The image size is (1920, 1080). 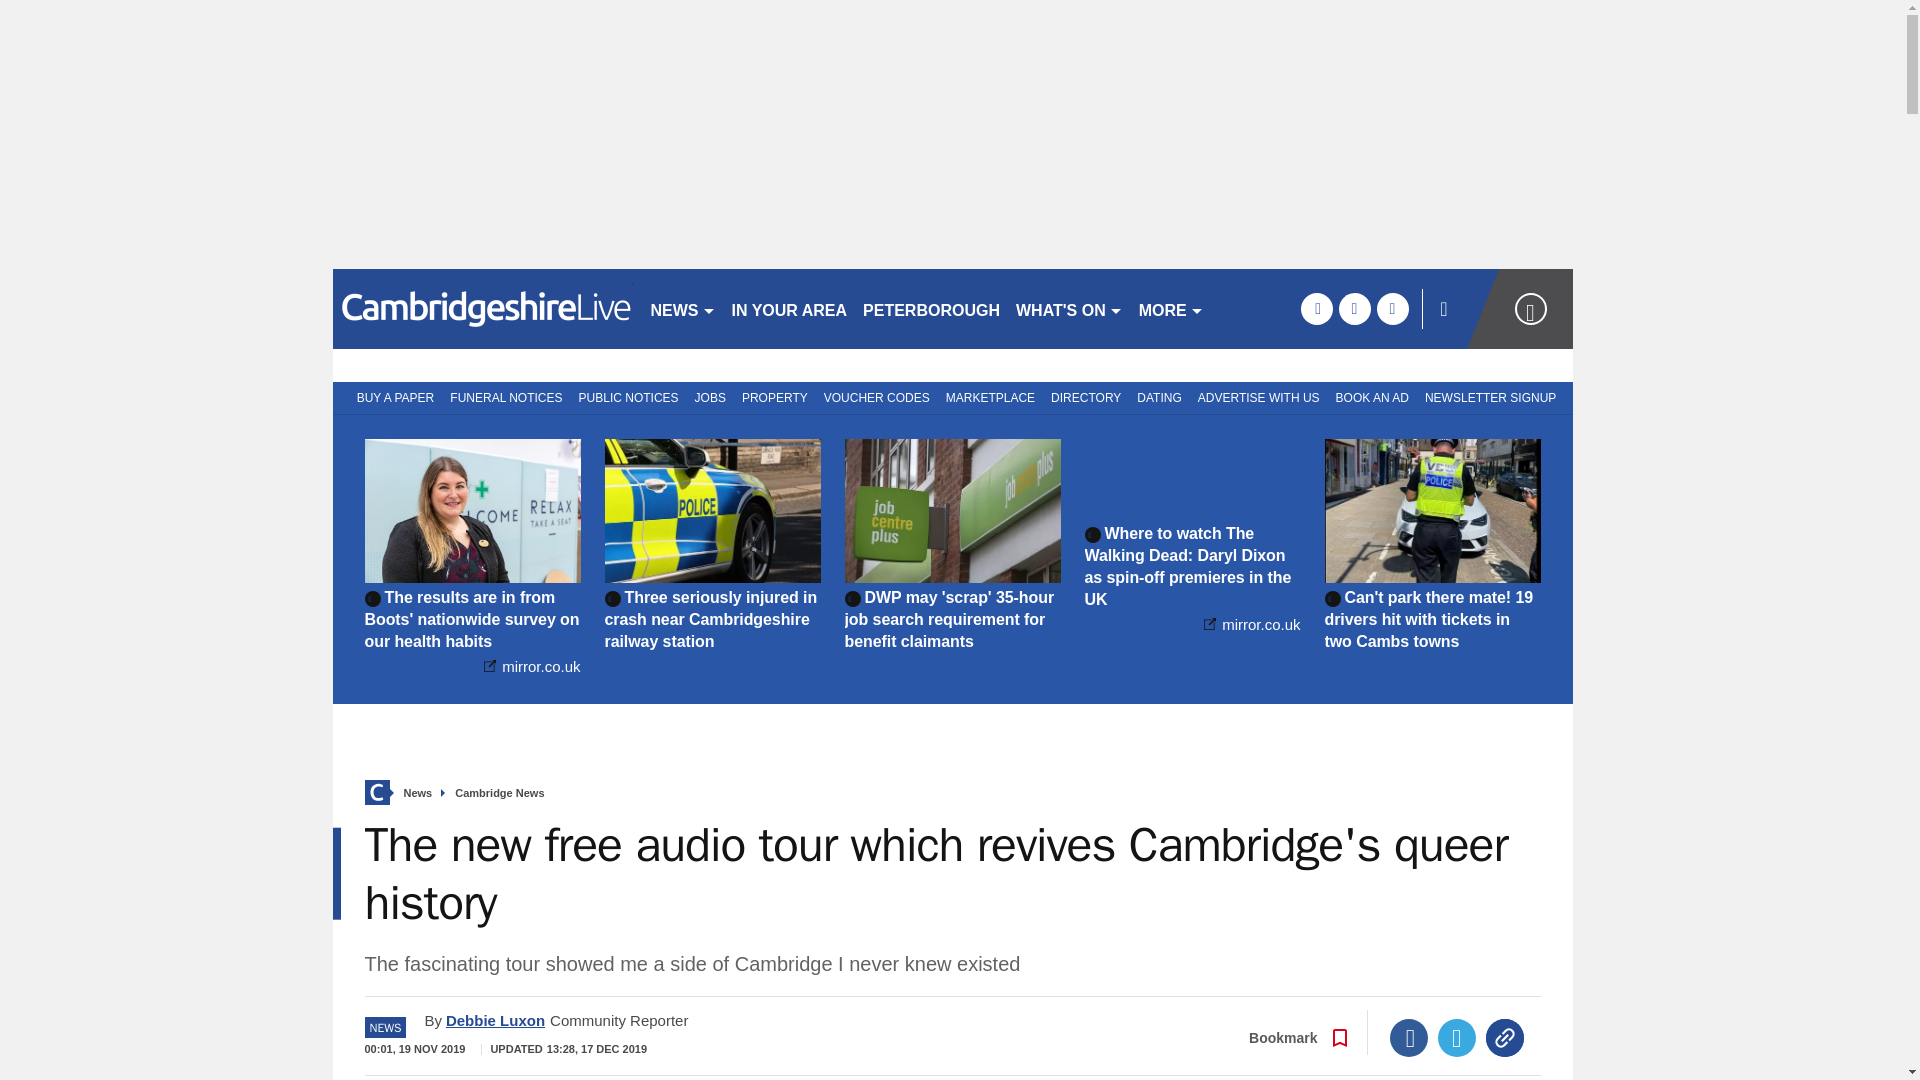 What do you see at coordinates (790, 308) in the screenshot?
I see `IN YOUR AREA` at bounding box center [790, 308].